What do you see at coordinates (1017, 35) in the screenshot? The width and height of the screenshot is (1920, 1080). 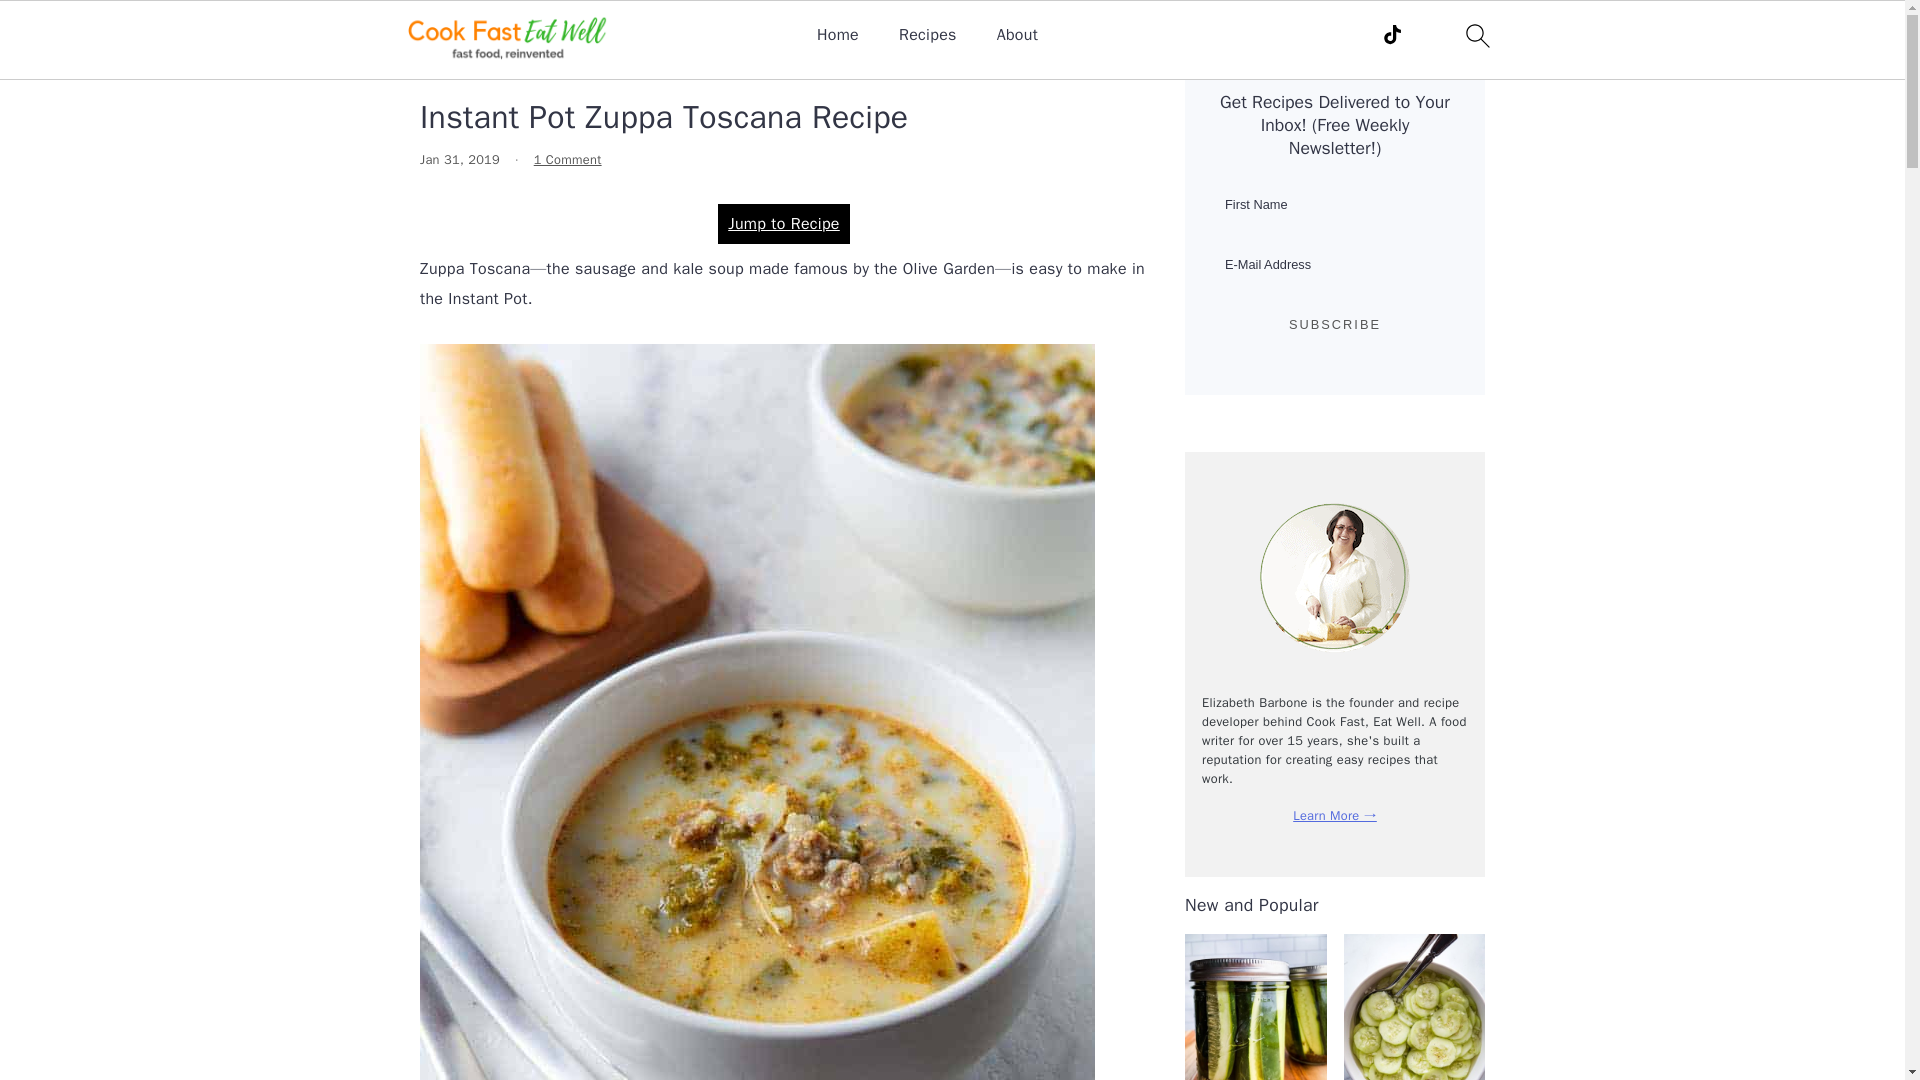 I see `About` at bounding box center [1017, 35].